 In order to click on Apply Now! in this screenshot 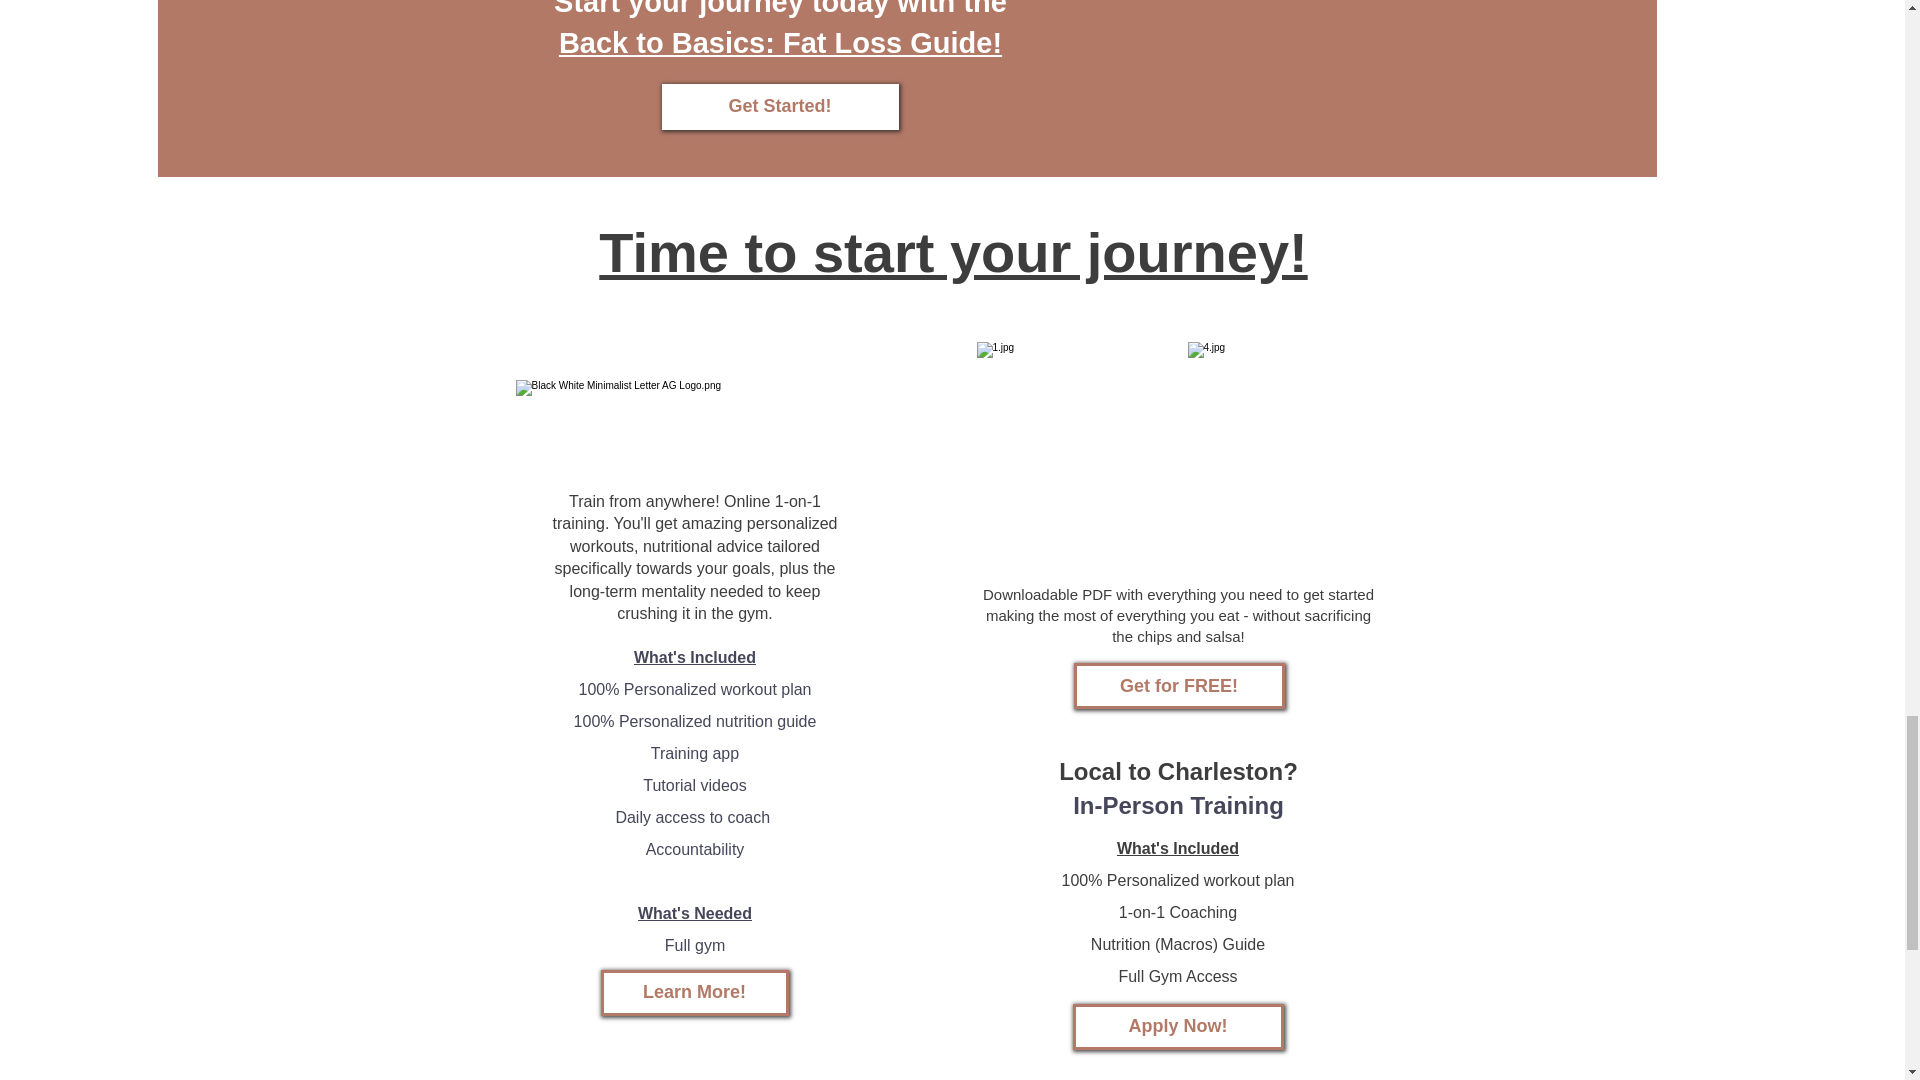, I will do `click(1176, 1026)`.